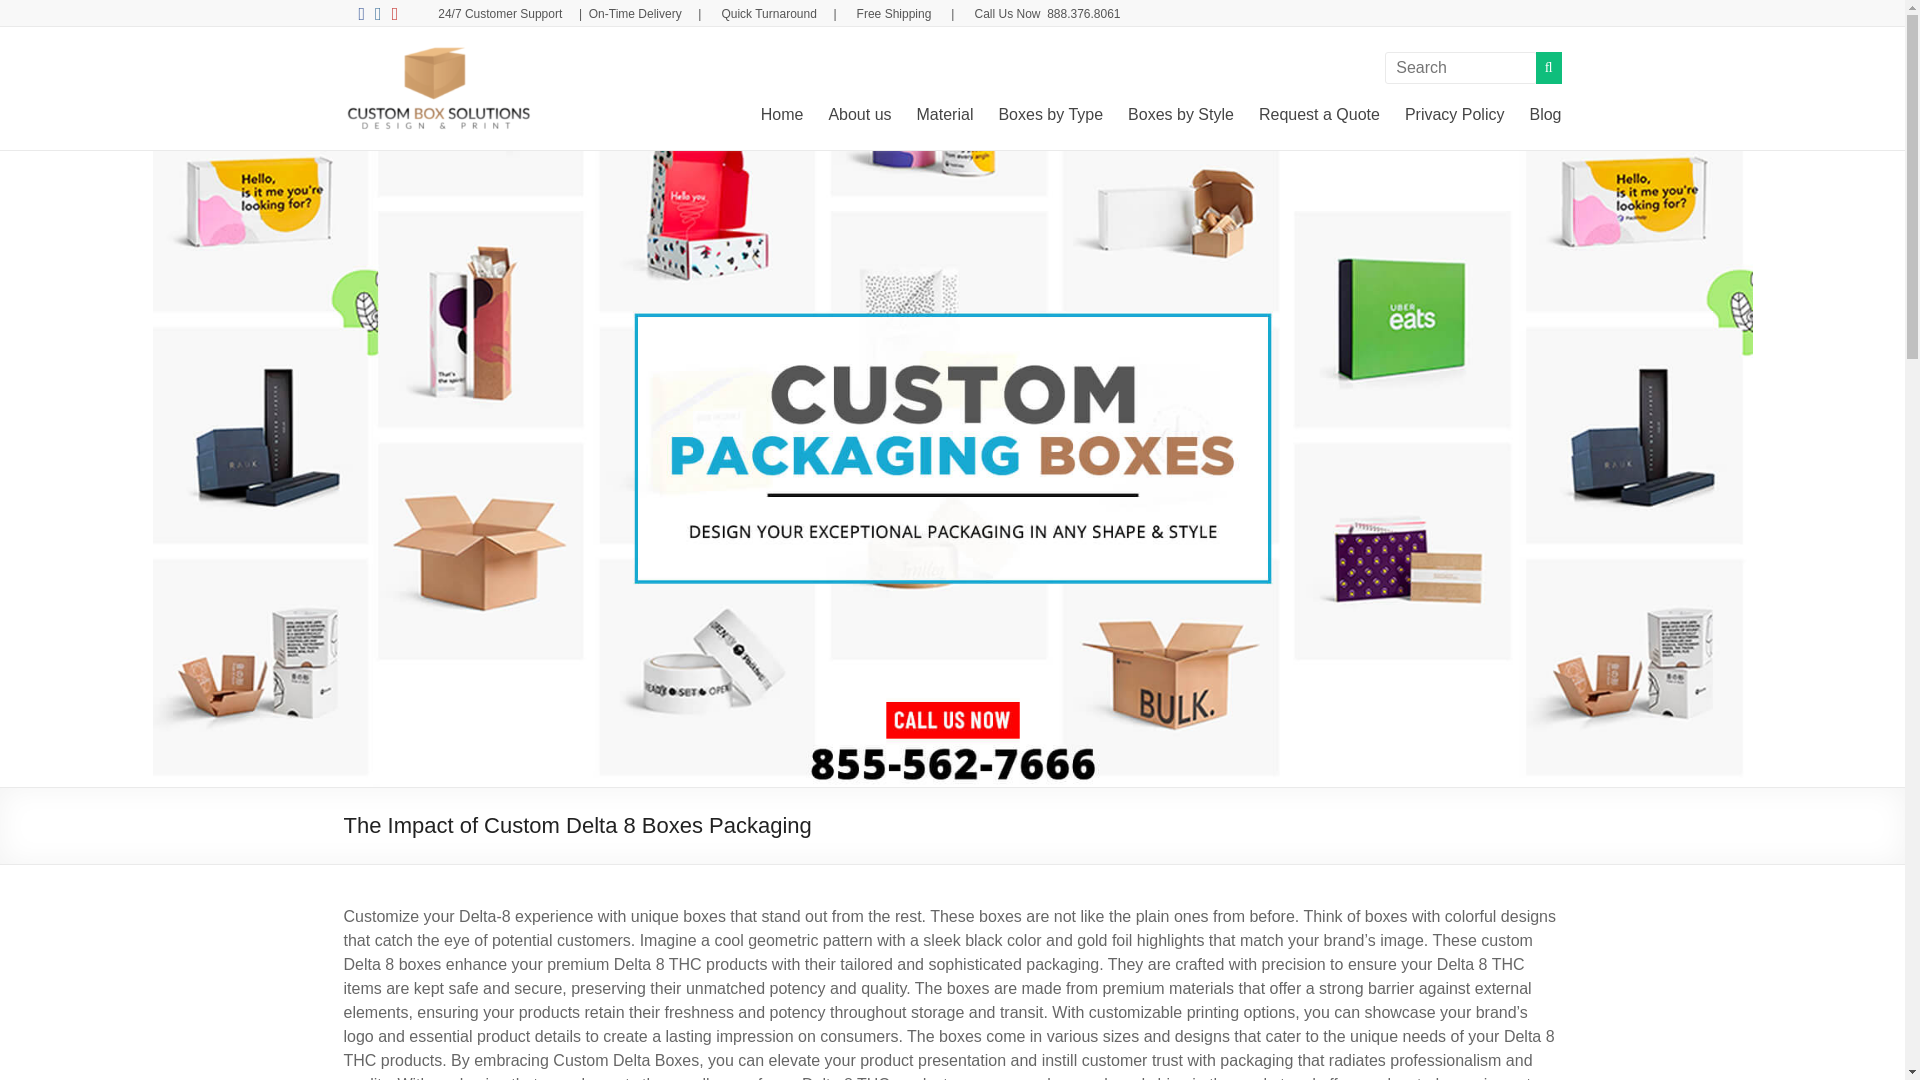 The height and width of the screenshot is (1080, 1920). Describe the element at coordinates (1455, 112) in the screenshot. I see `Privacy Policy` at that location.